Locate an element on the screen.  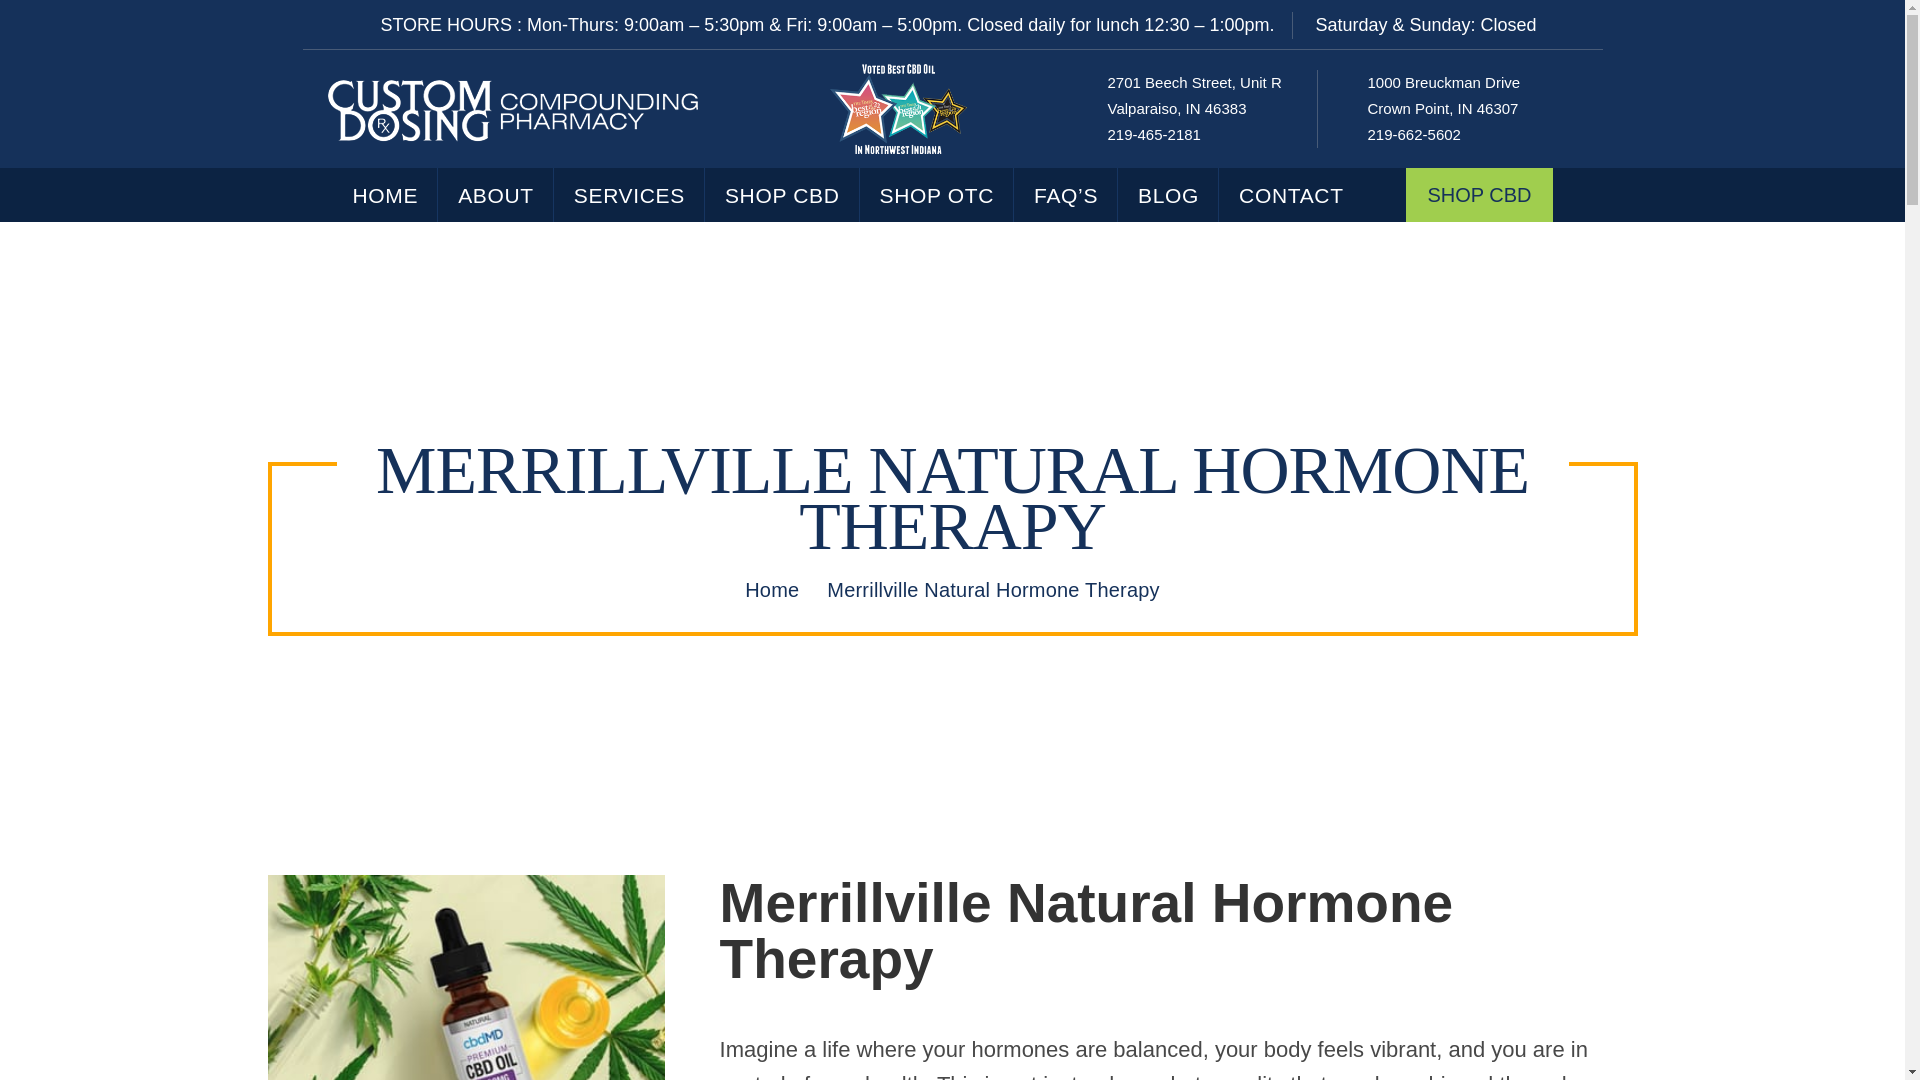
HOME is located at coordinates (1154, 134).